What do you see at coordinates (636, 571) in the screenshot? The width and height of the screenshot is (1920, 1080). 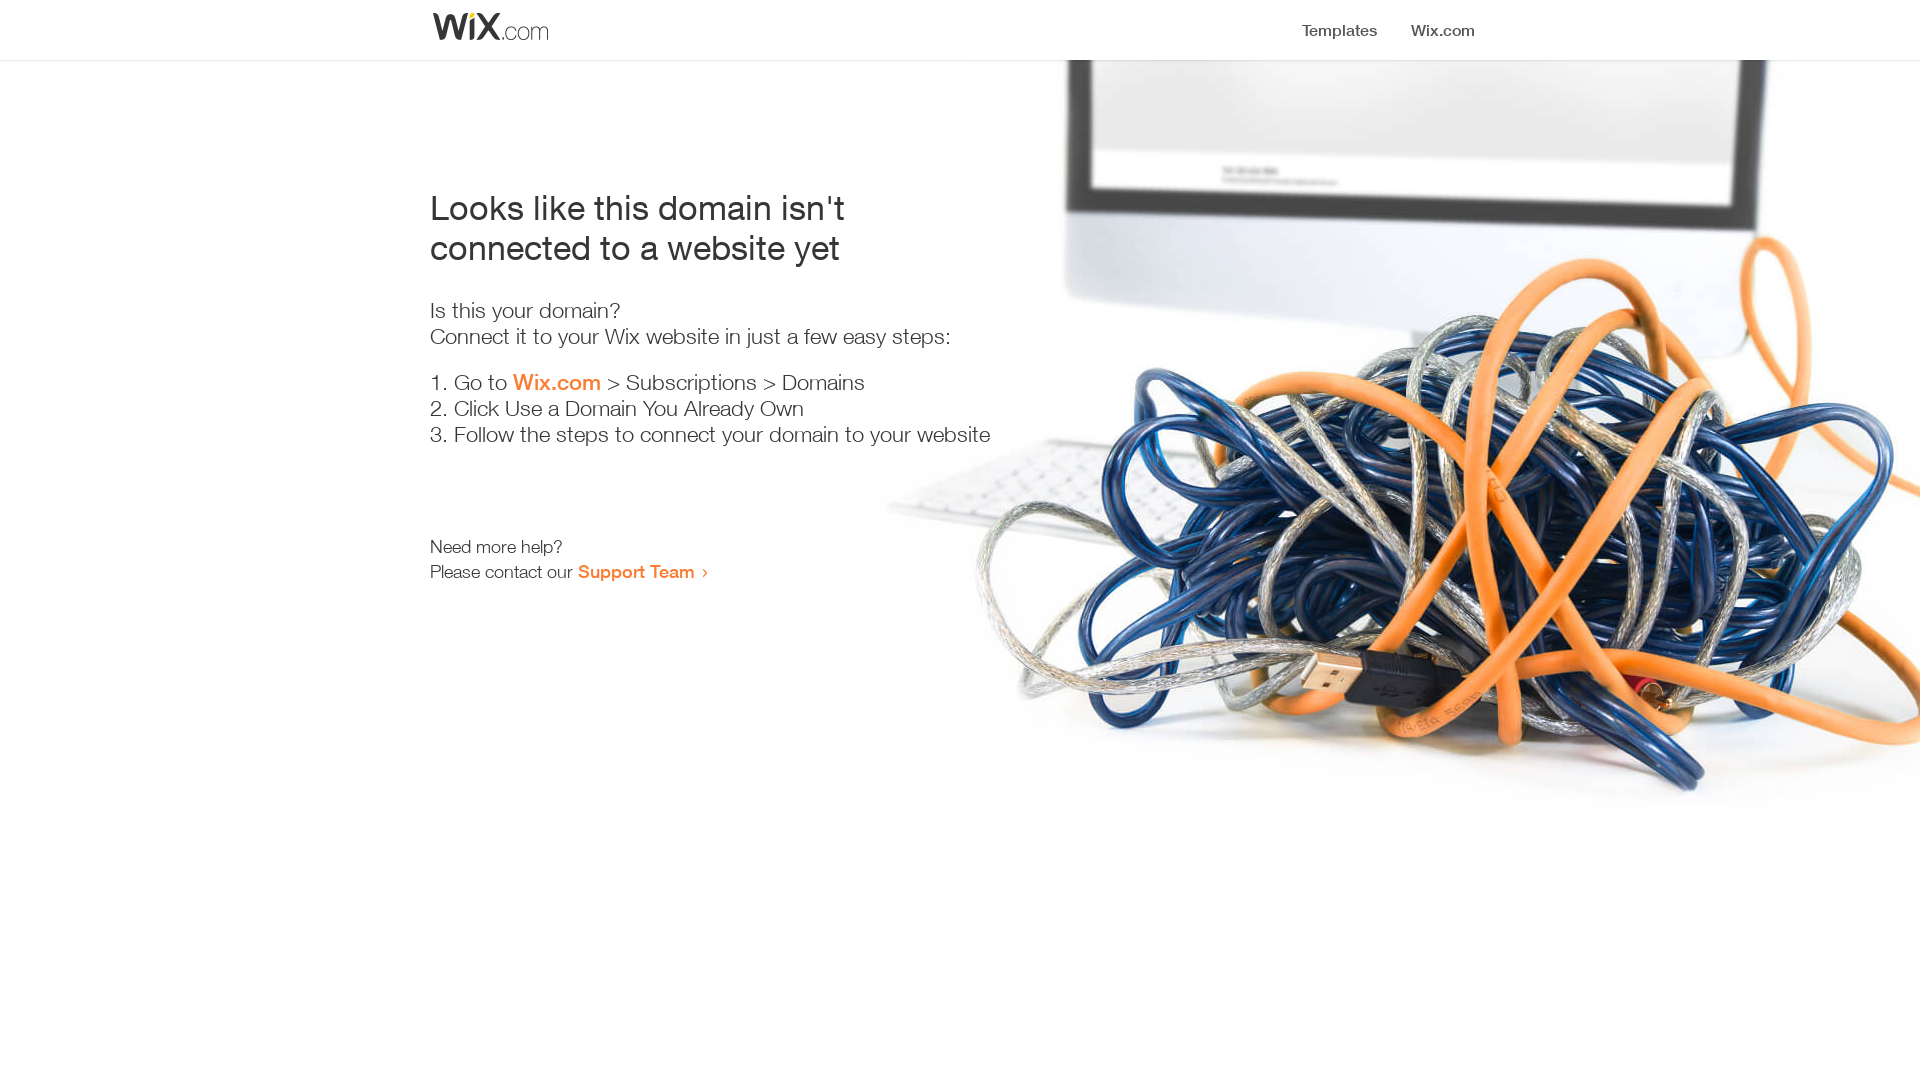 I see `Support Team` at bounding box center [636, 571].